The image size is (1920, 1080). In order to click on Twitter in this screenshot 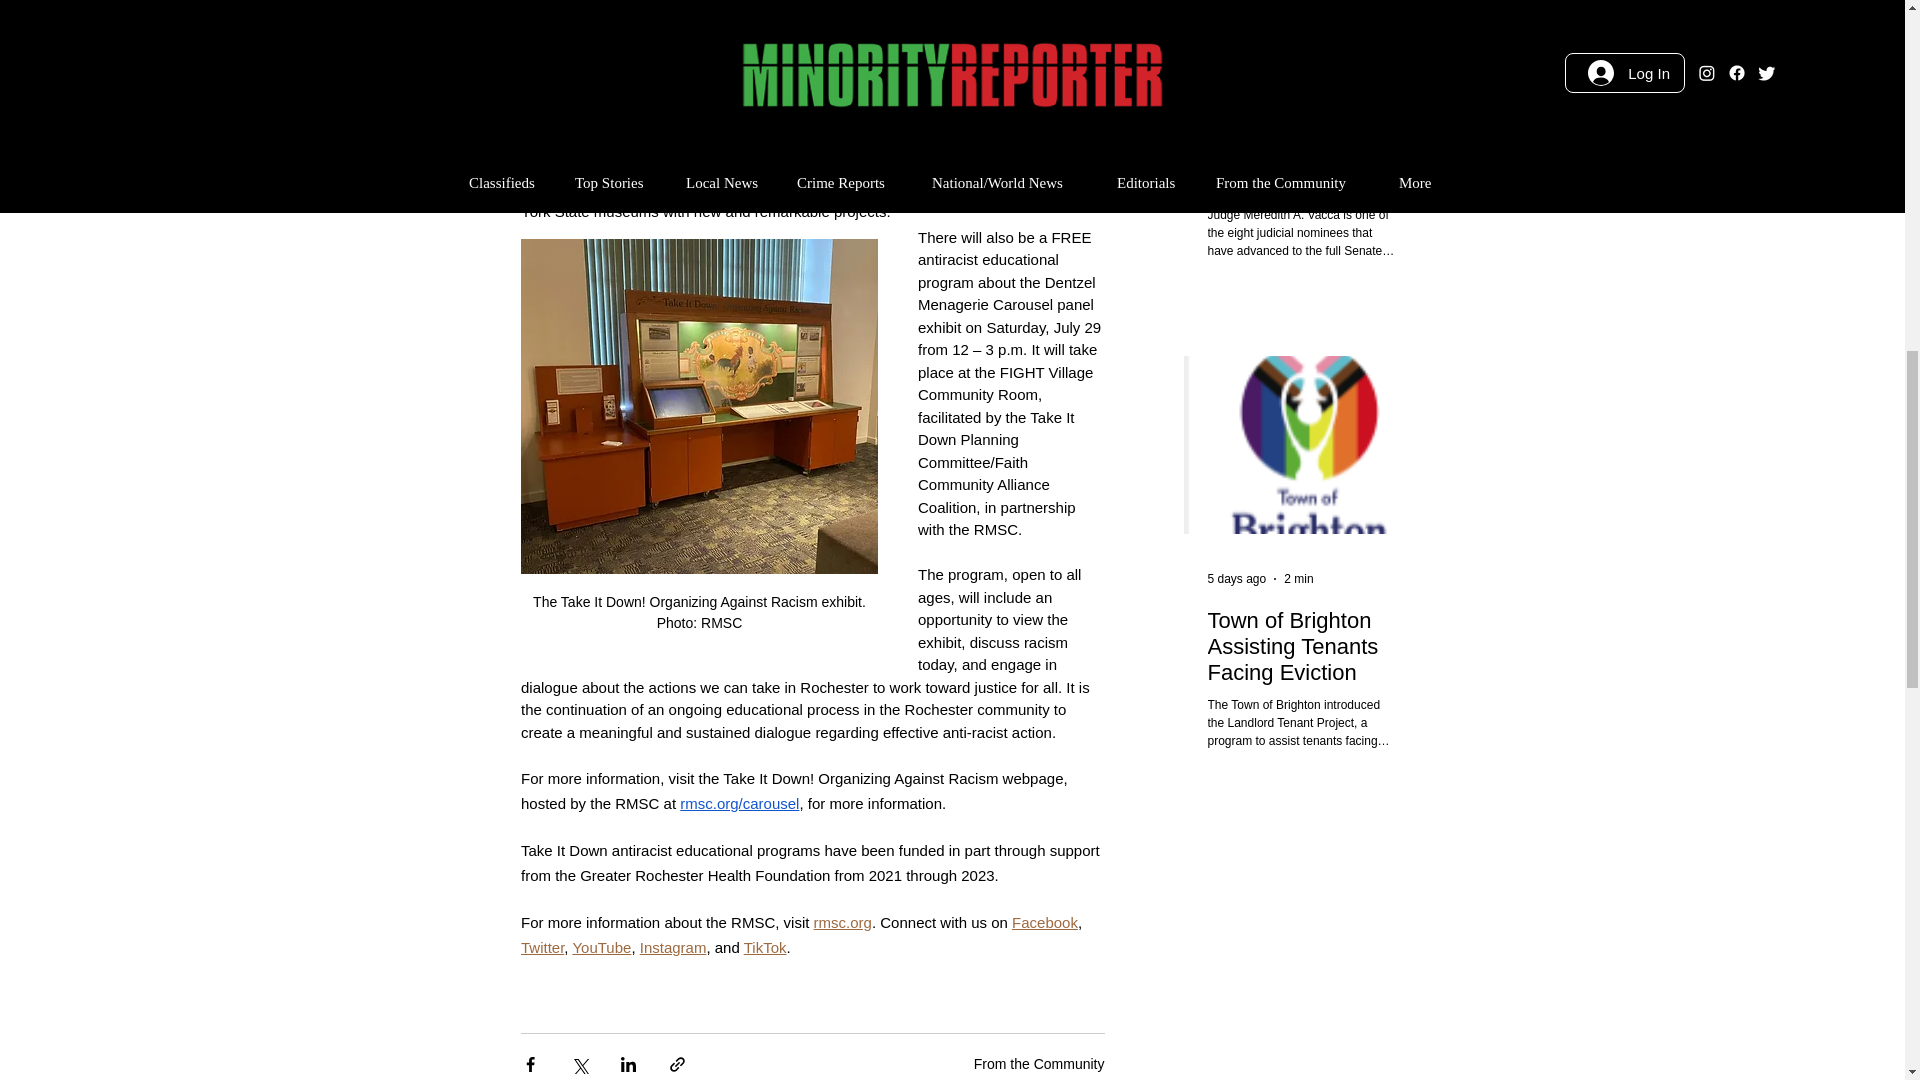, I will do `click(541, 946)`.